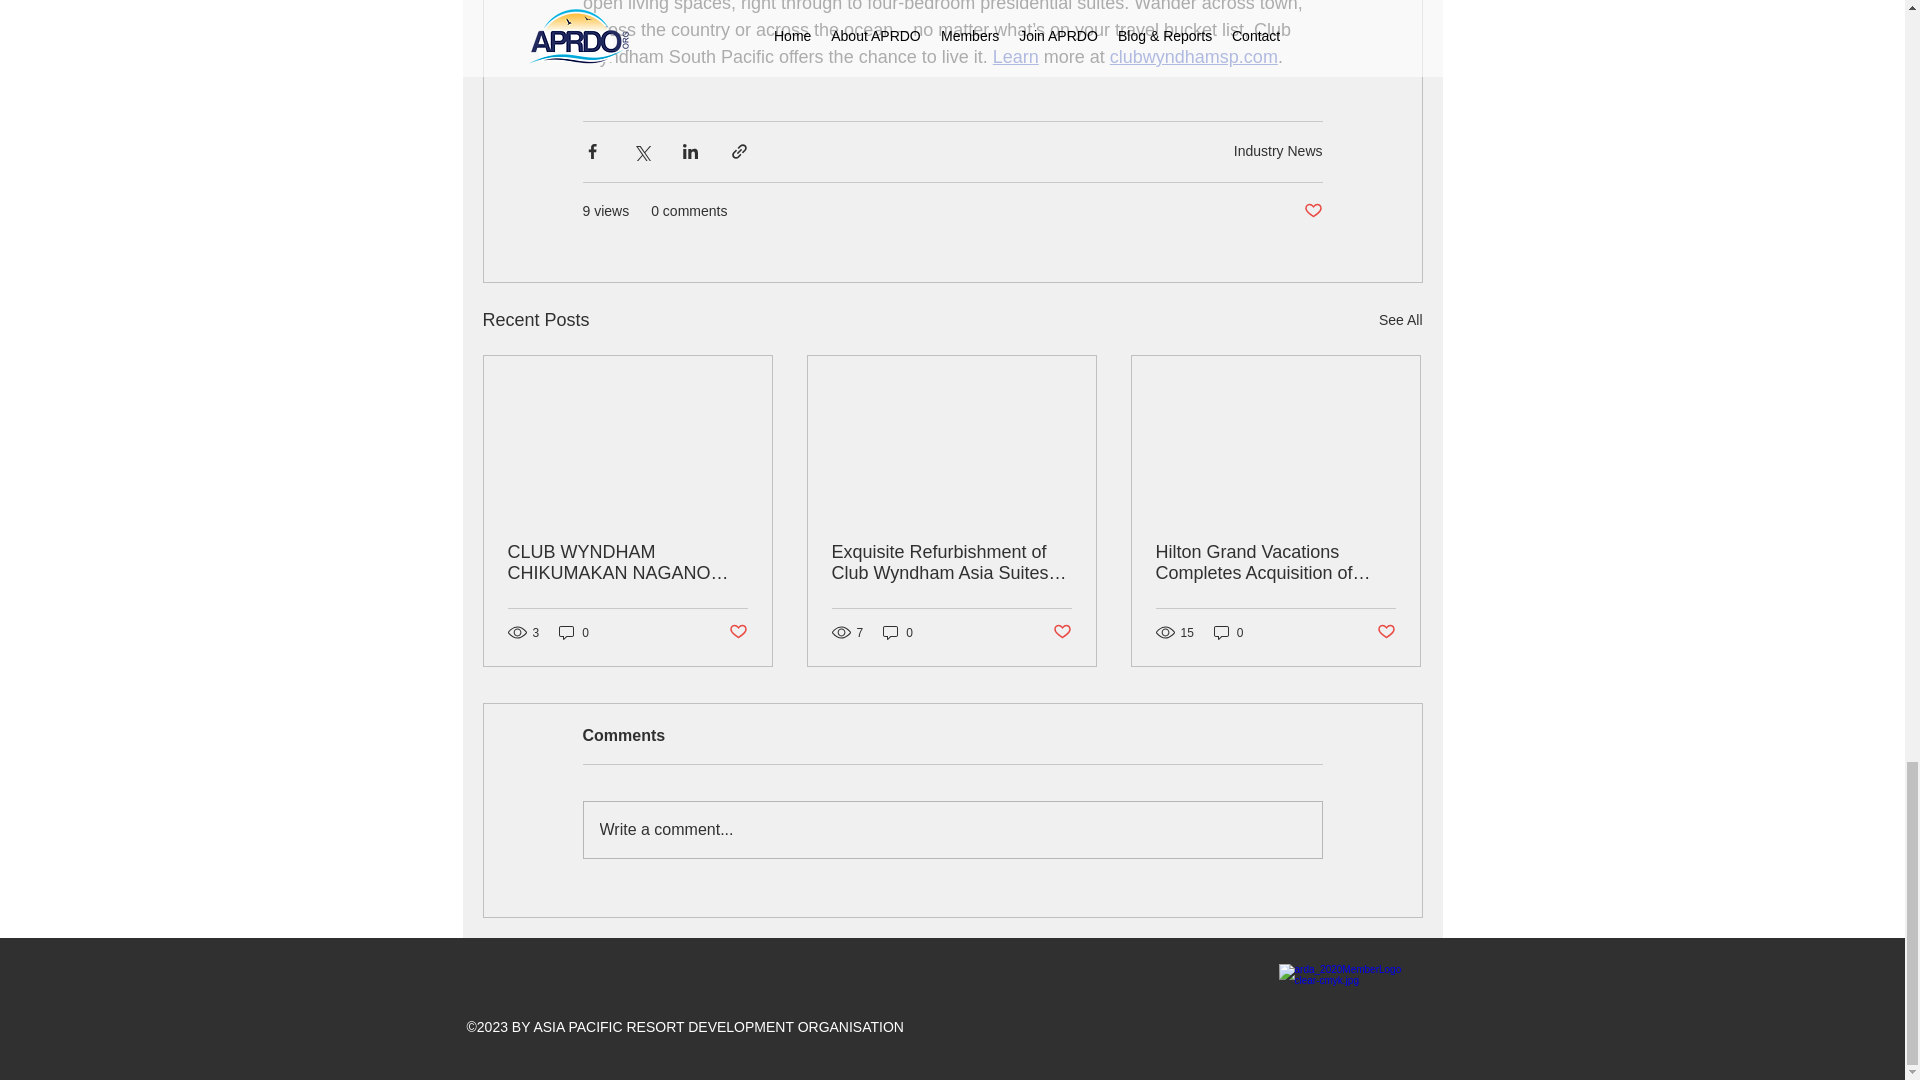 The height and width of the screenshot is (1080, 1920). I want to click on 0, so click(1228, 632).